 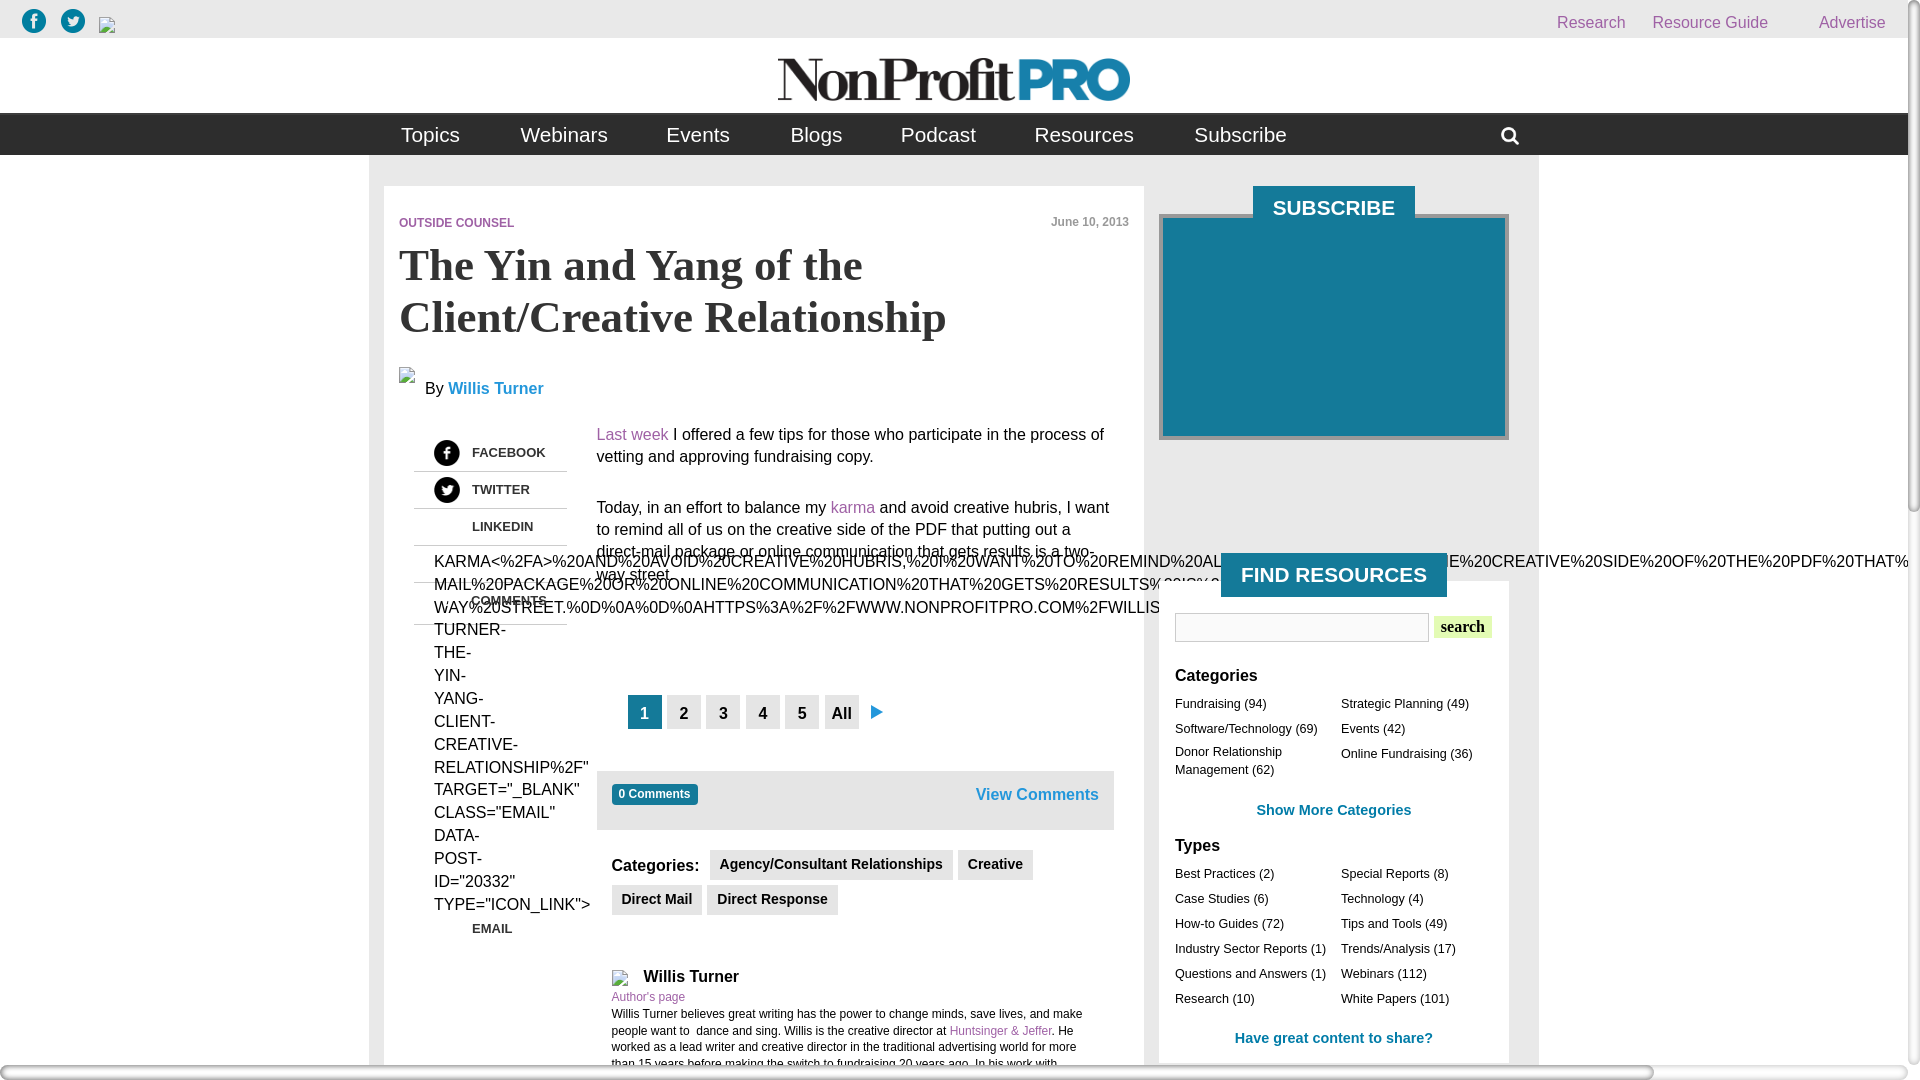 What do you see at coordinates (1462, 626) in the screenshot?
I see `search` at bounding box center [1462, 626].